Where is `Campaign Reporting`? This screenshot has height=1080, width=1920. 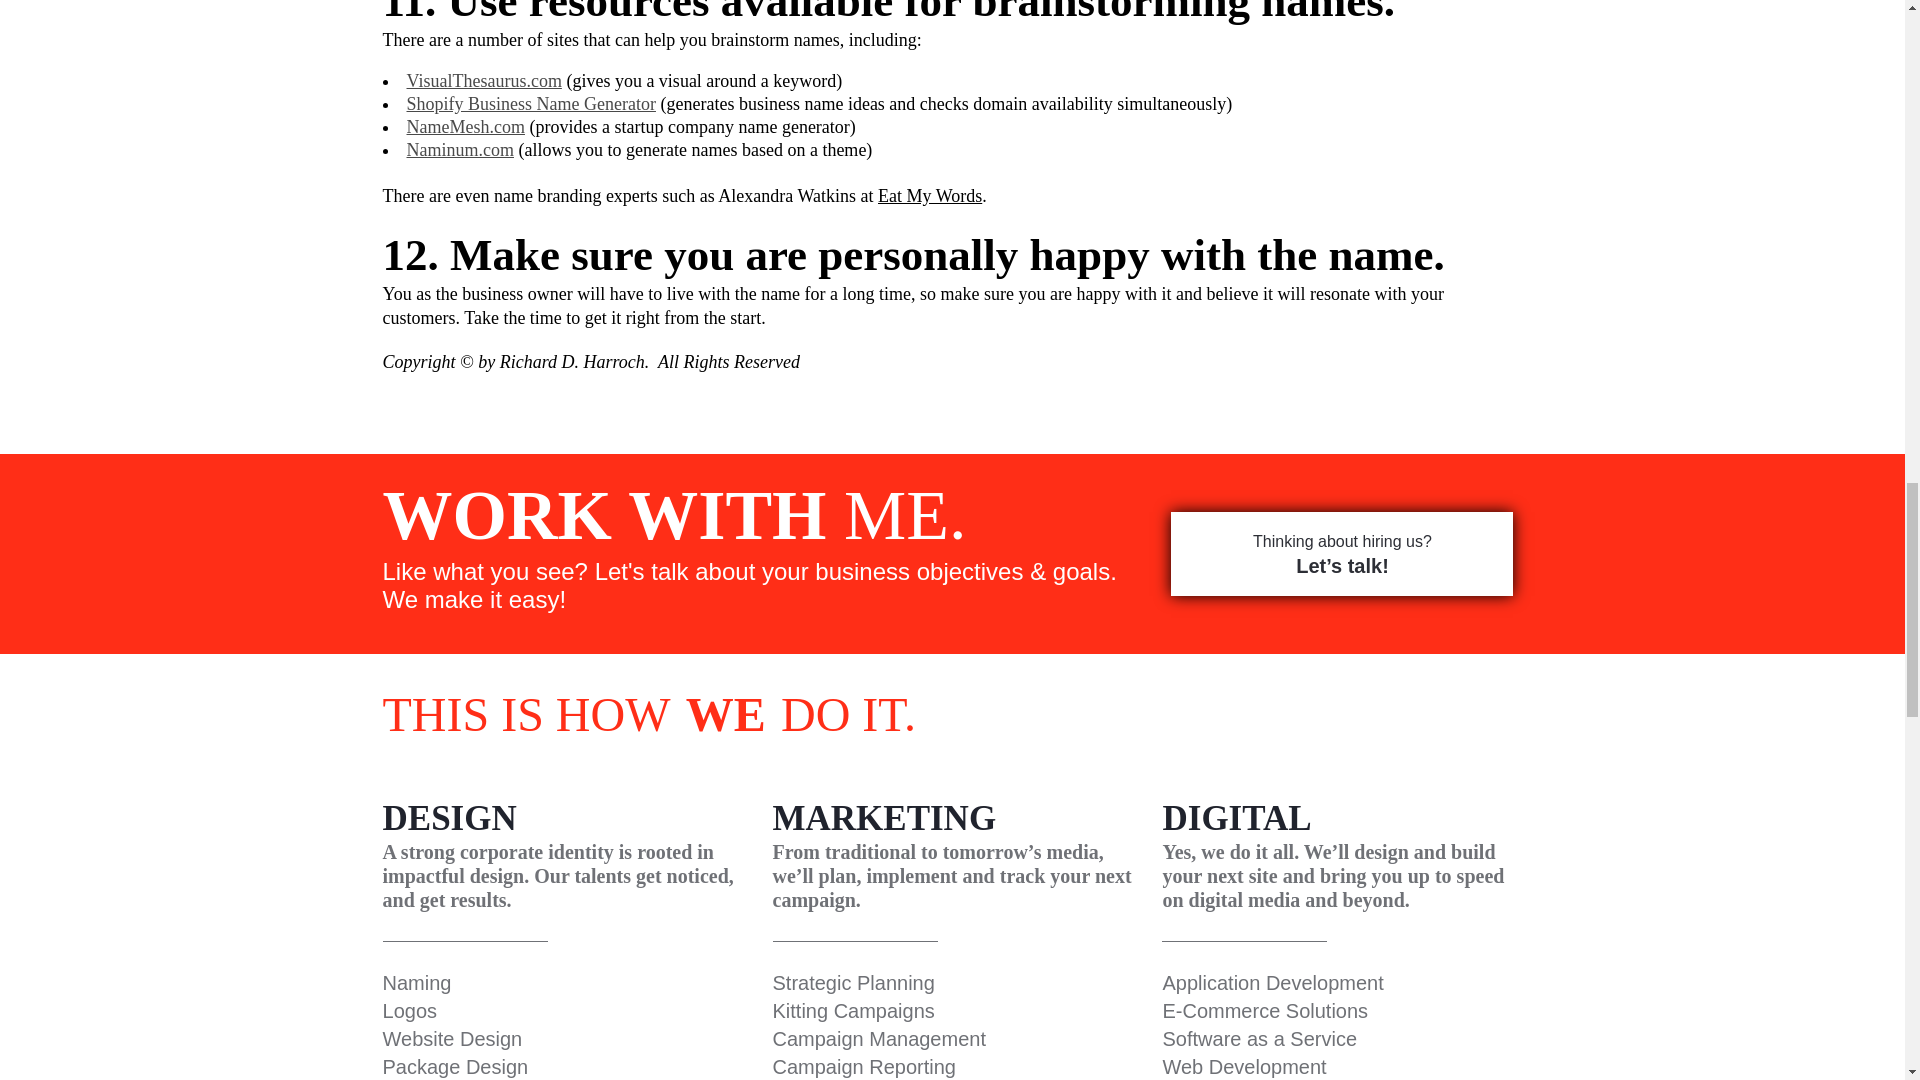
Campaign Reporting is located at coordinates (862, 1066).